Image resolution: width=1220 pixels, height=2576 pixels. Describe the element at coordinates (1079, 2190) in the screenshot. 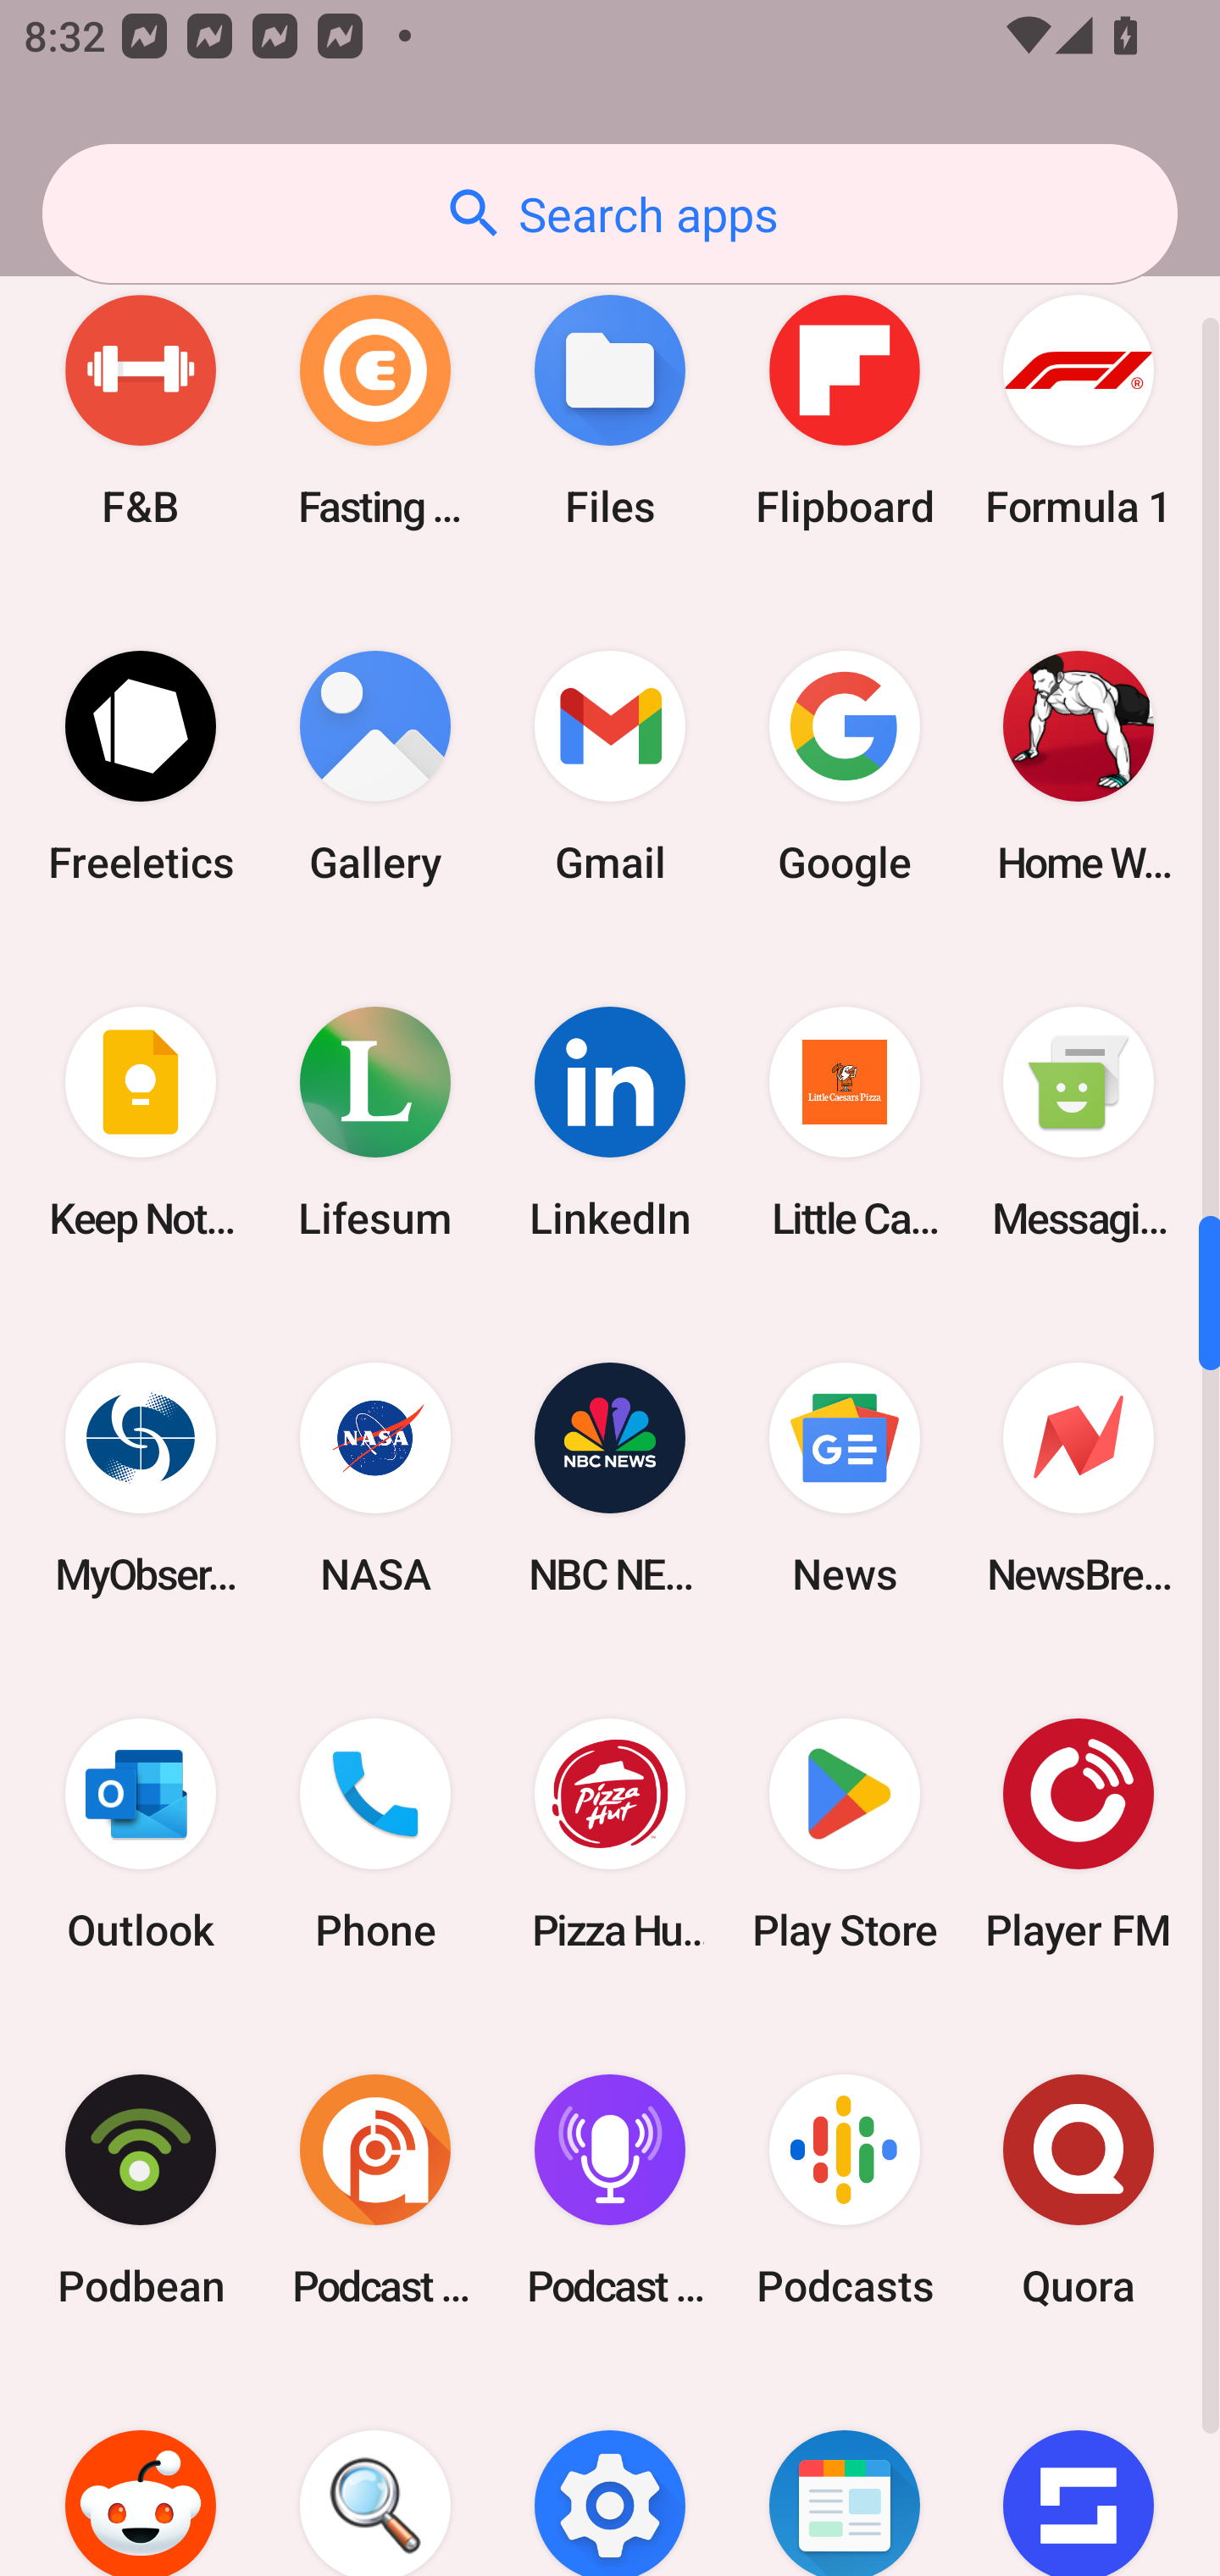

I see `Quora` at that location.